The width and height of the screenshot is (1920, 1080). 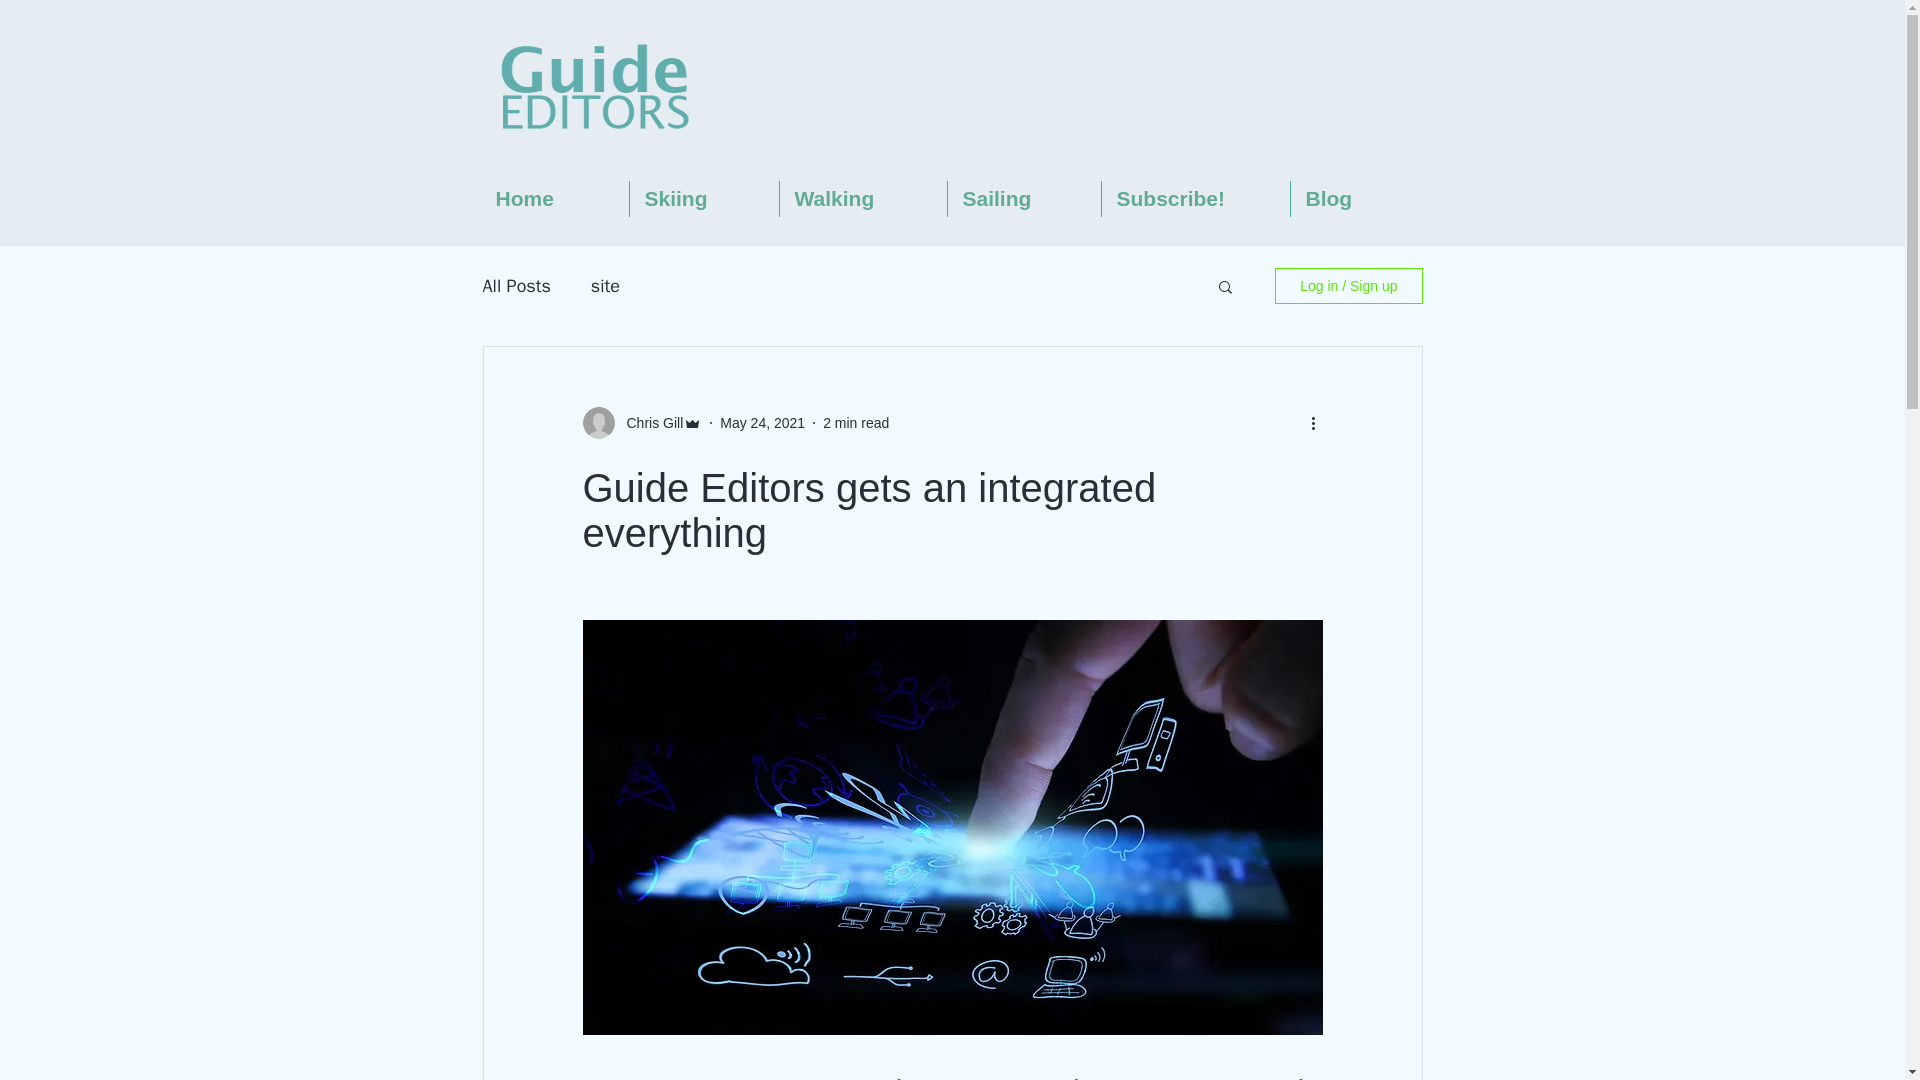 I want to click on Blog, so click(x=1356, y=199).